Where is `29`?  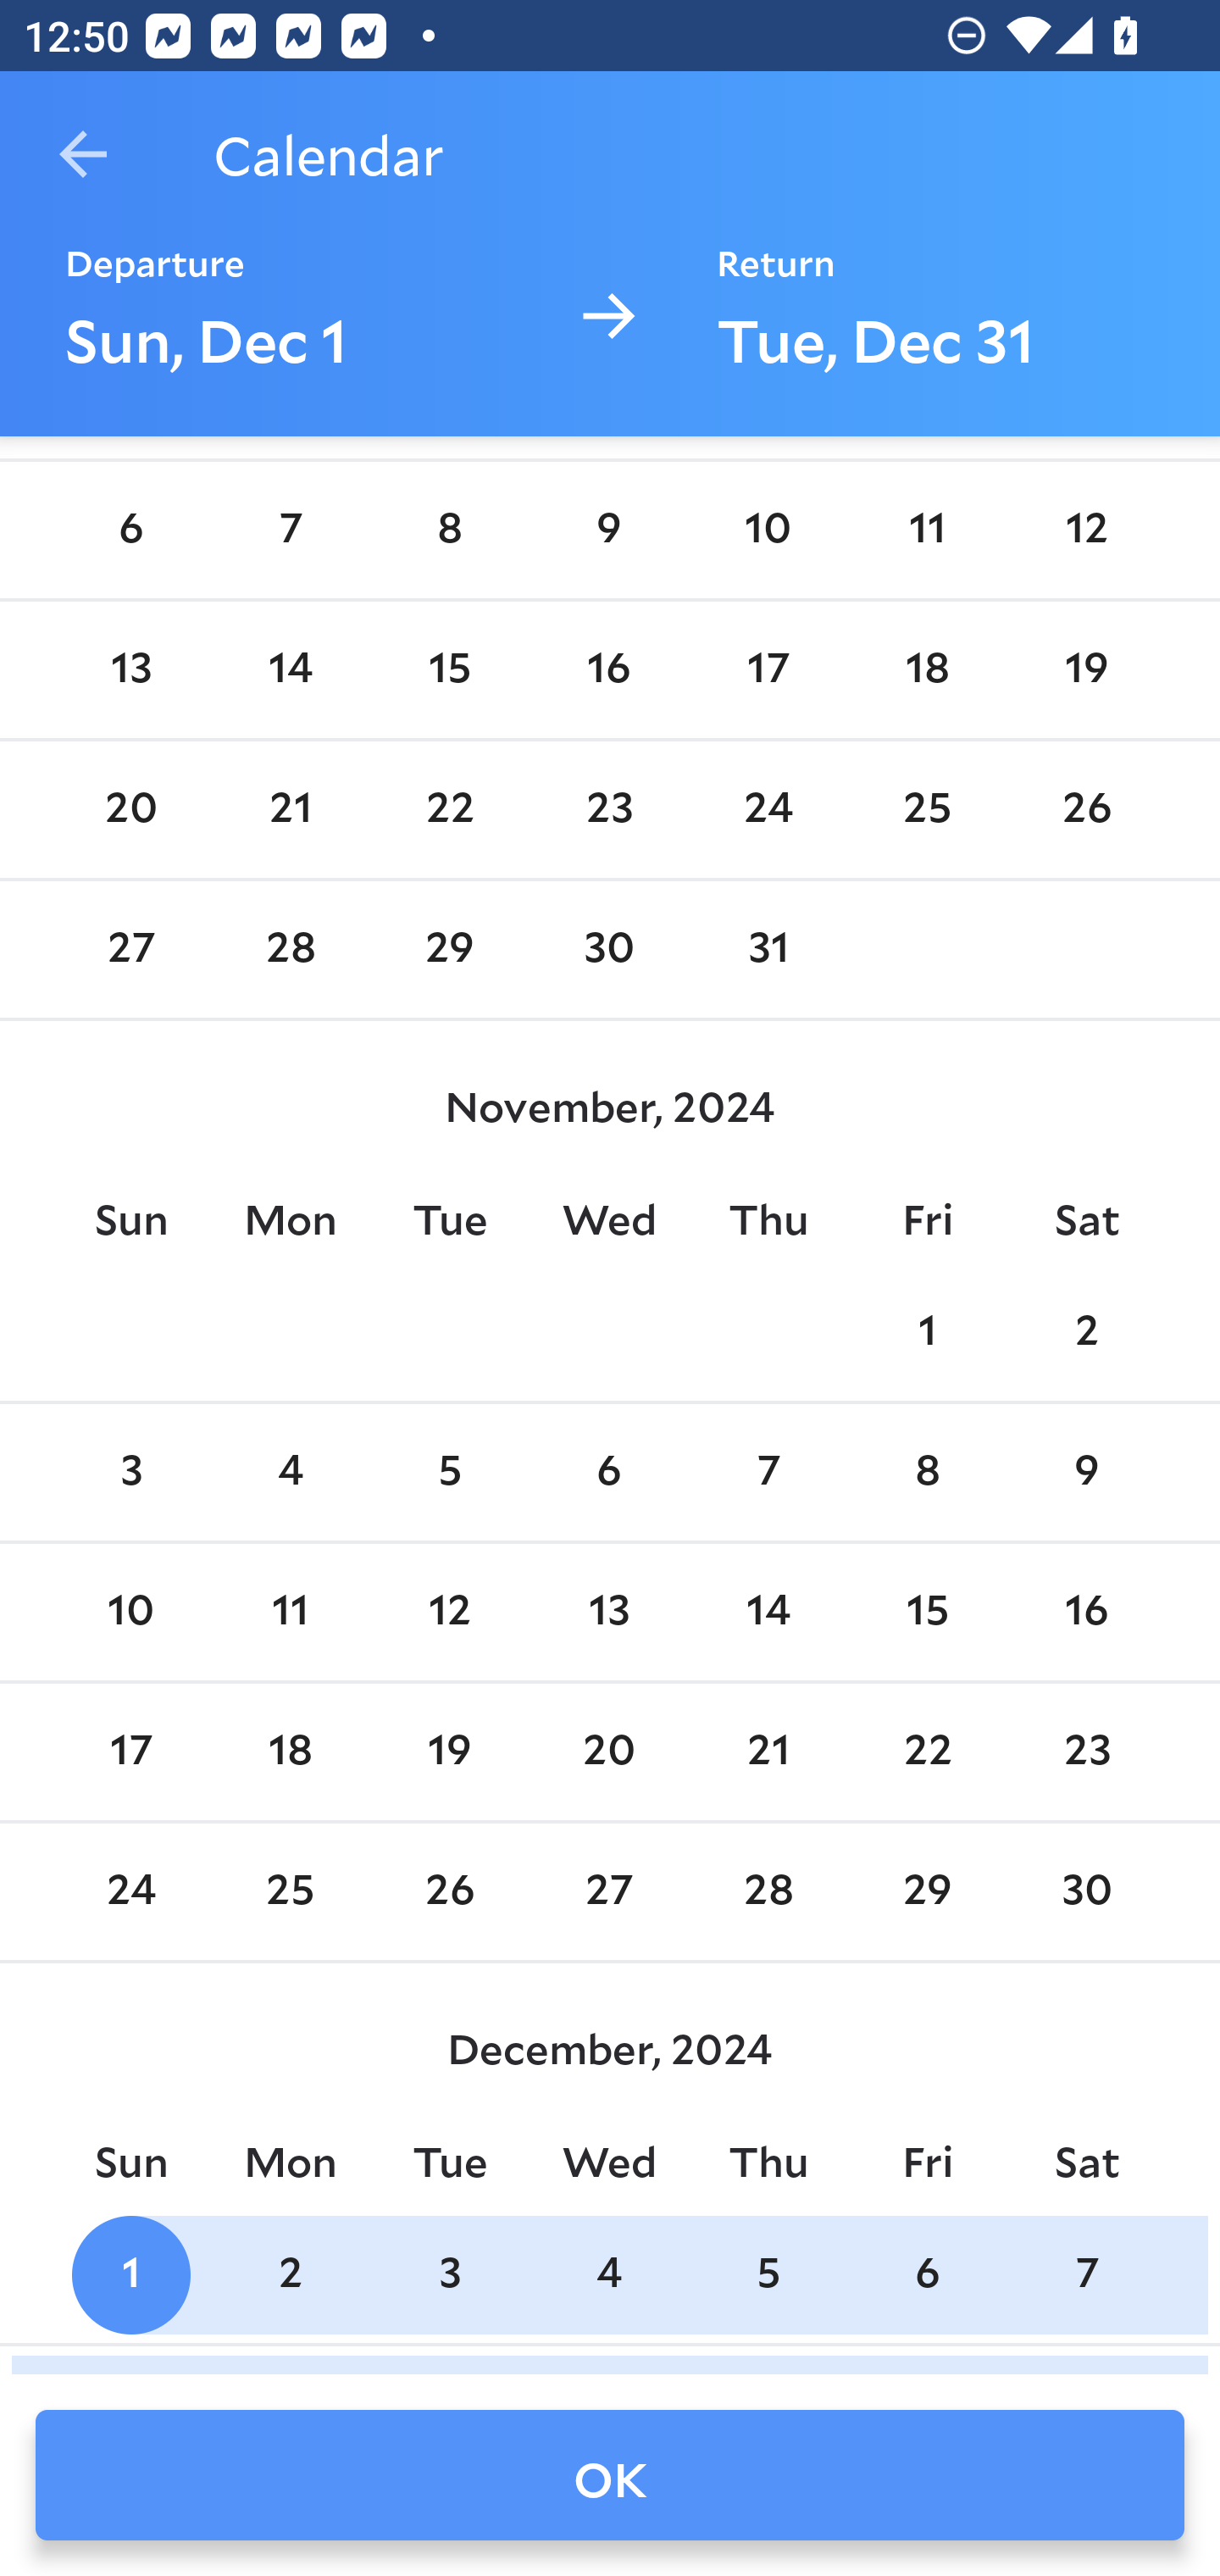 29 is located at coordinates (927, 1893).